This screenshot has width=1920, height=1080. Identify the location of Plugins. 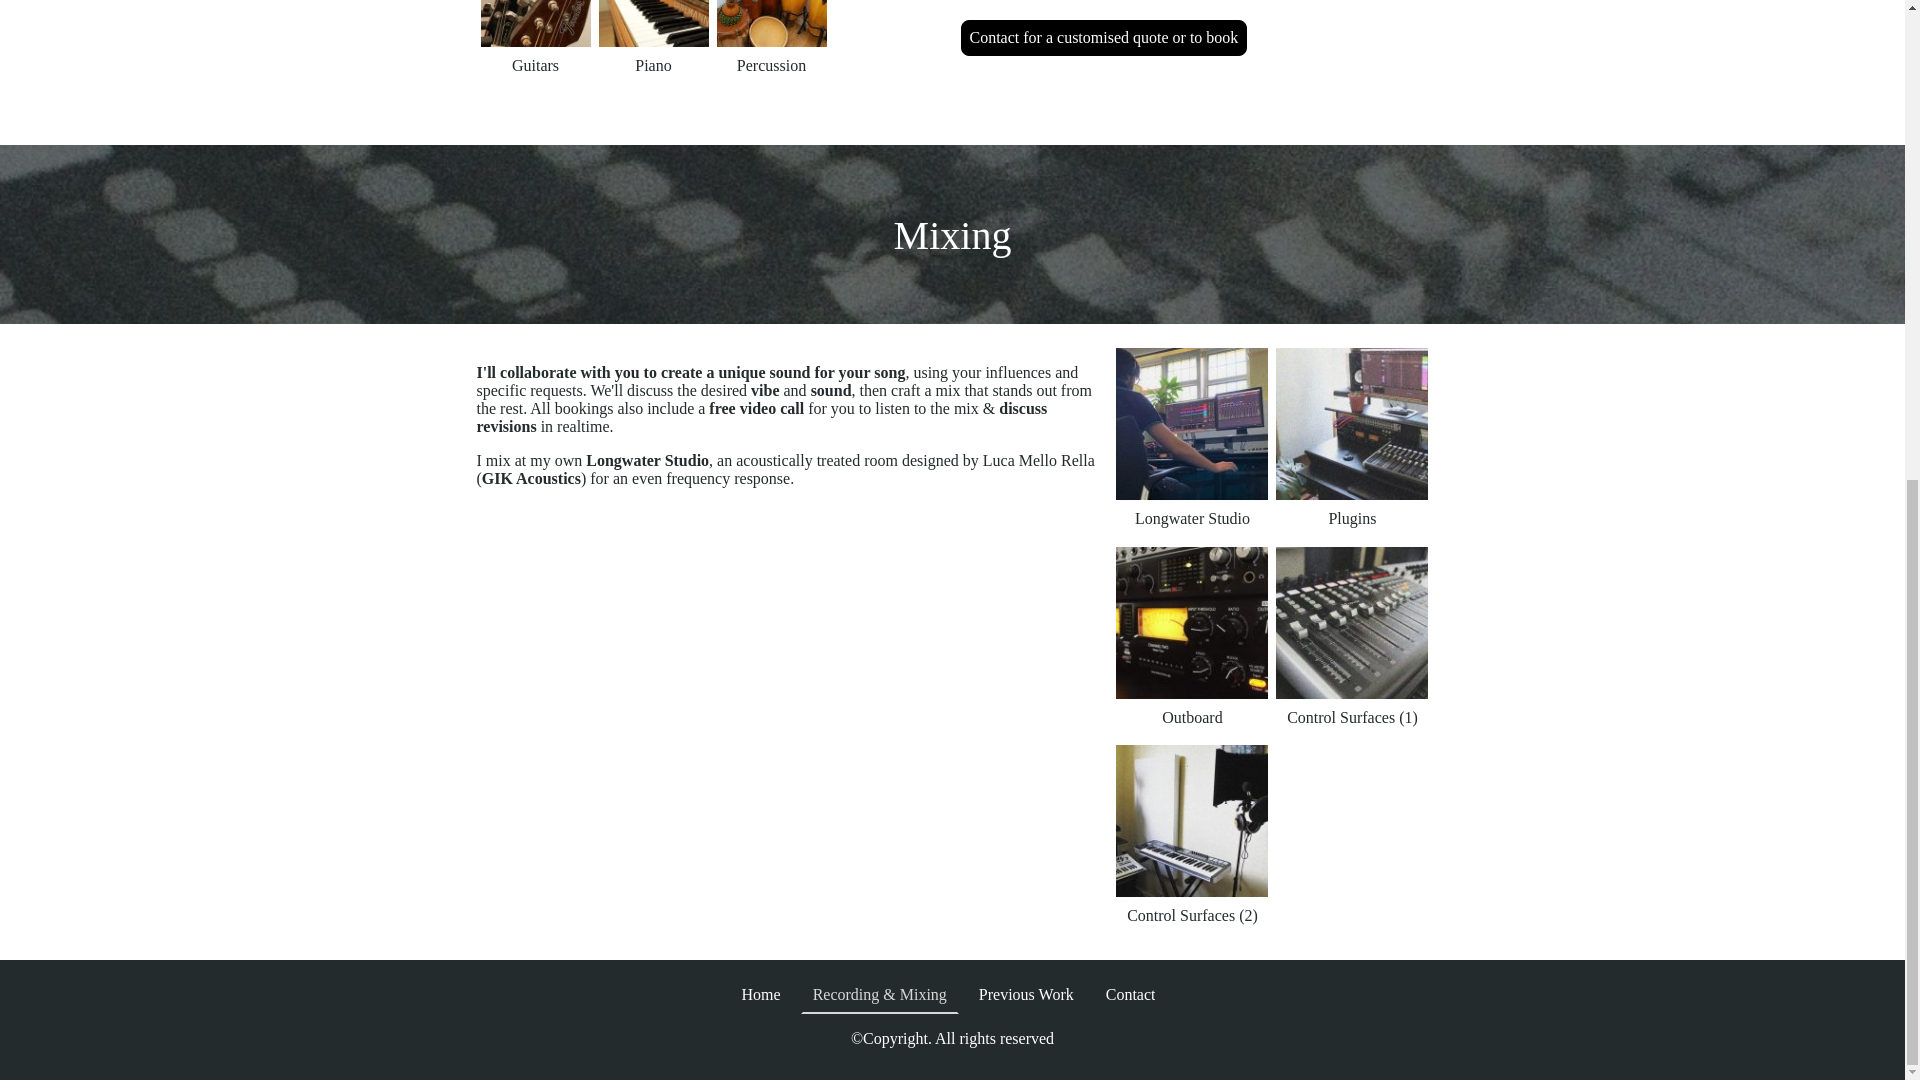
(1352, 424).